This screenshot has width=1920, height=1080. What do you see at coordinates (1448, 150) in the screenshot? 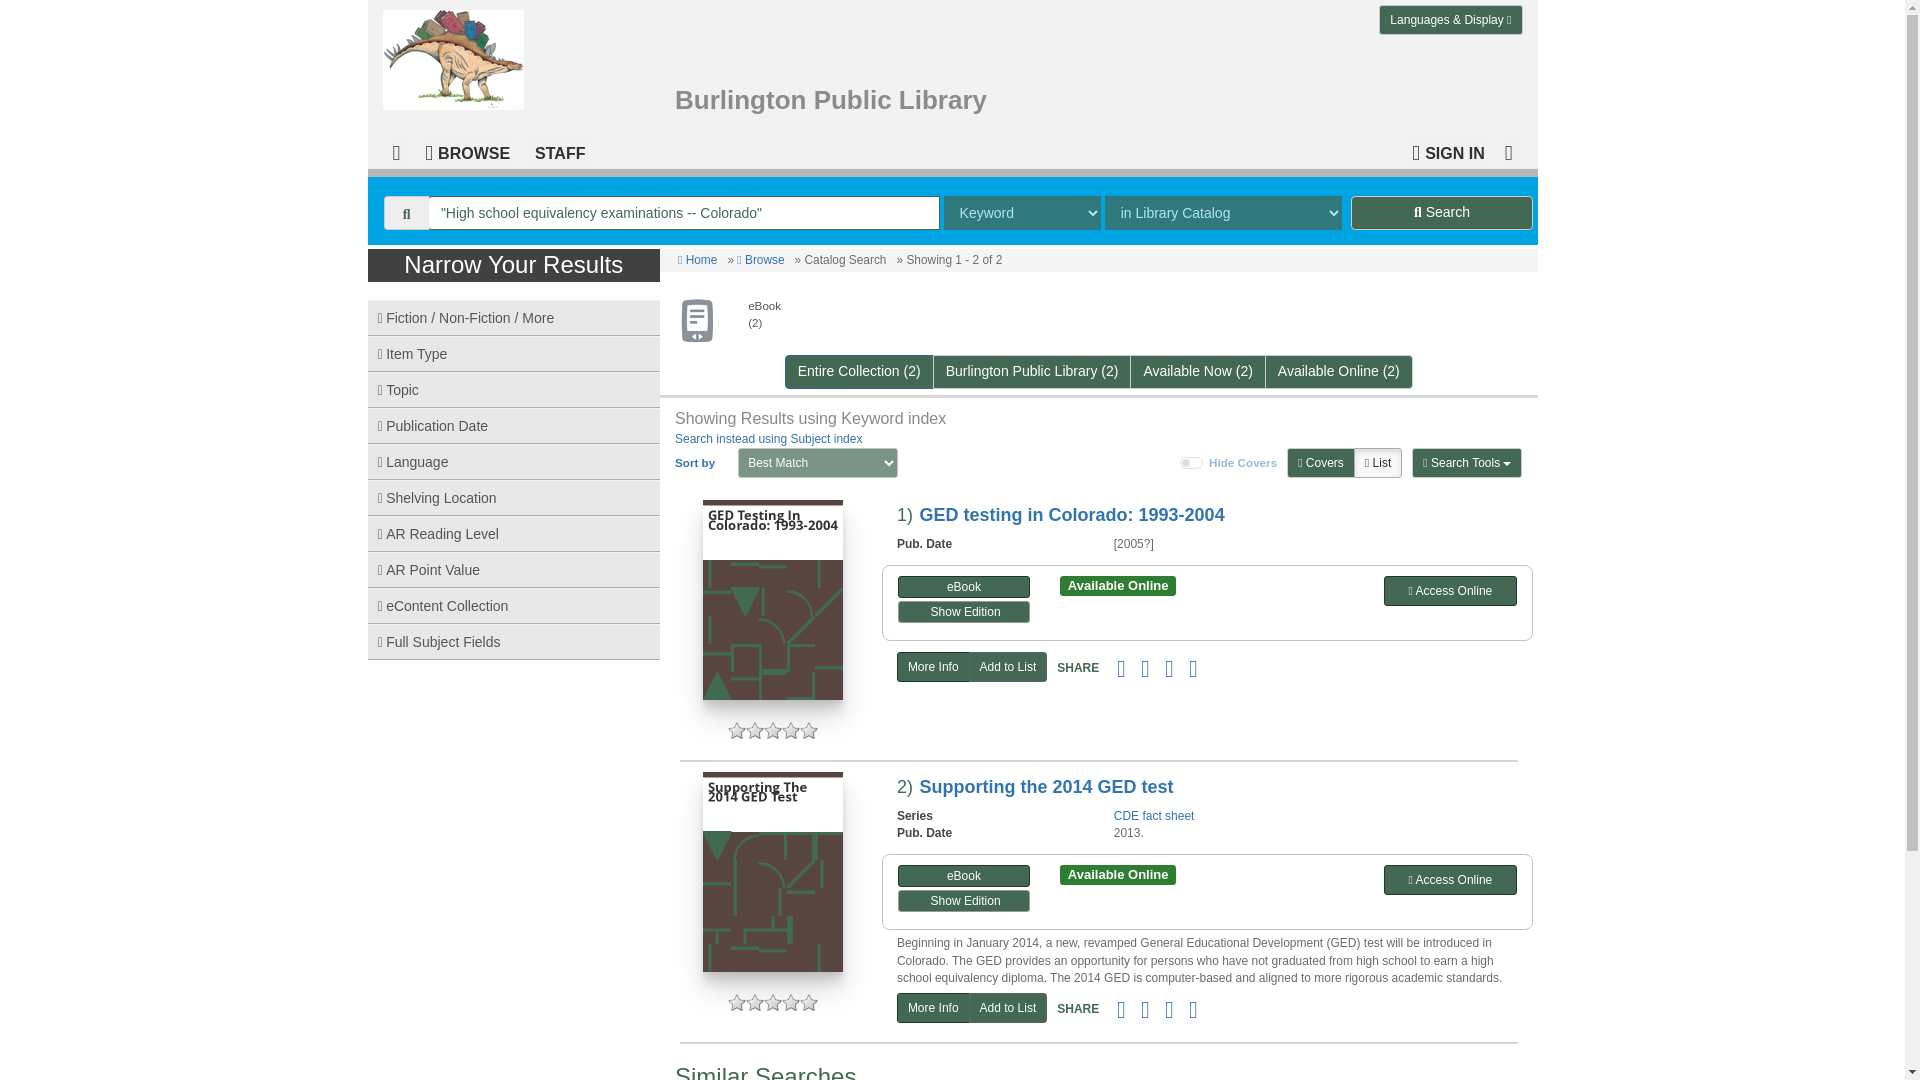
I see `Login` at bounding box center [1448, 150].